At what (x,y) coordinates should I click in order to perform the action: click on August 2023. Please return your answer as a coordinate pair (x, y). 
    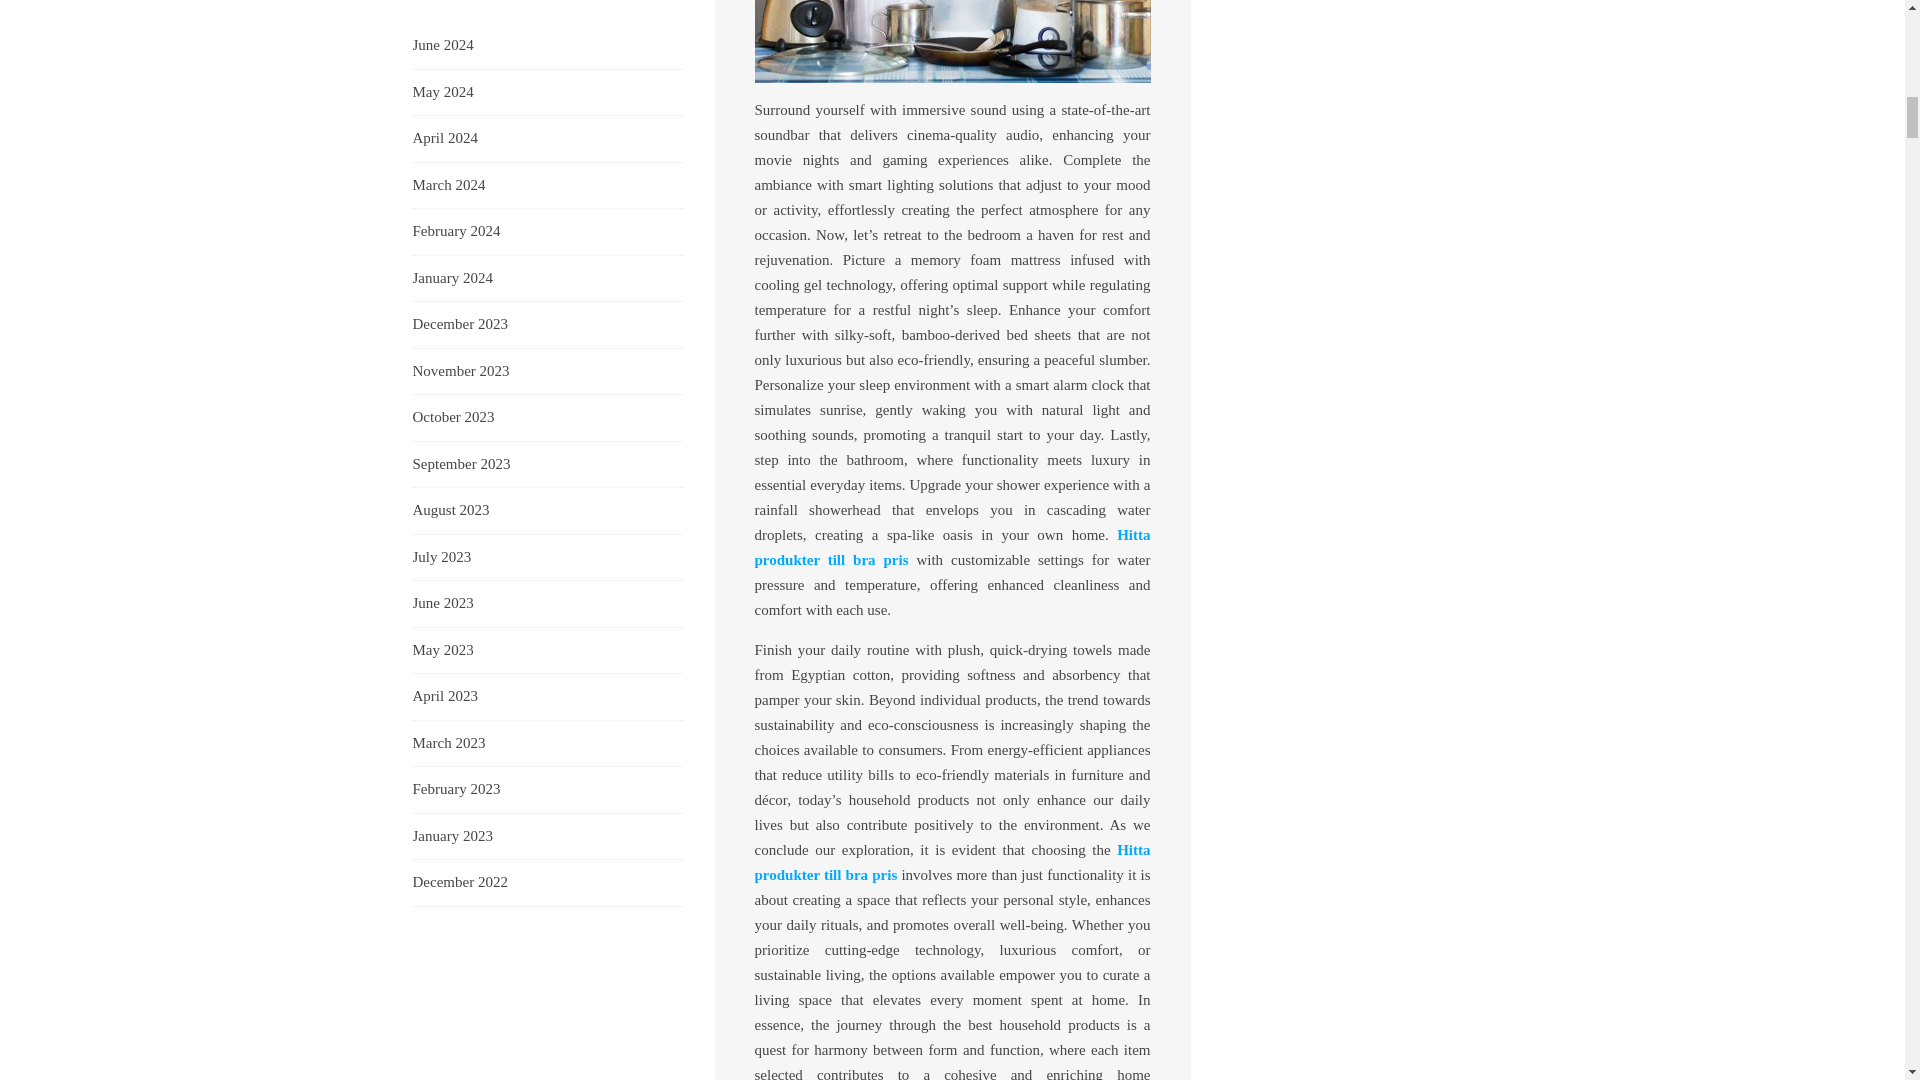
    Looking at the image, I should click on (450, 510).